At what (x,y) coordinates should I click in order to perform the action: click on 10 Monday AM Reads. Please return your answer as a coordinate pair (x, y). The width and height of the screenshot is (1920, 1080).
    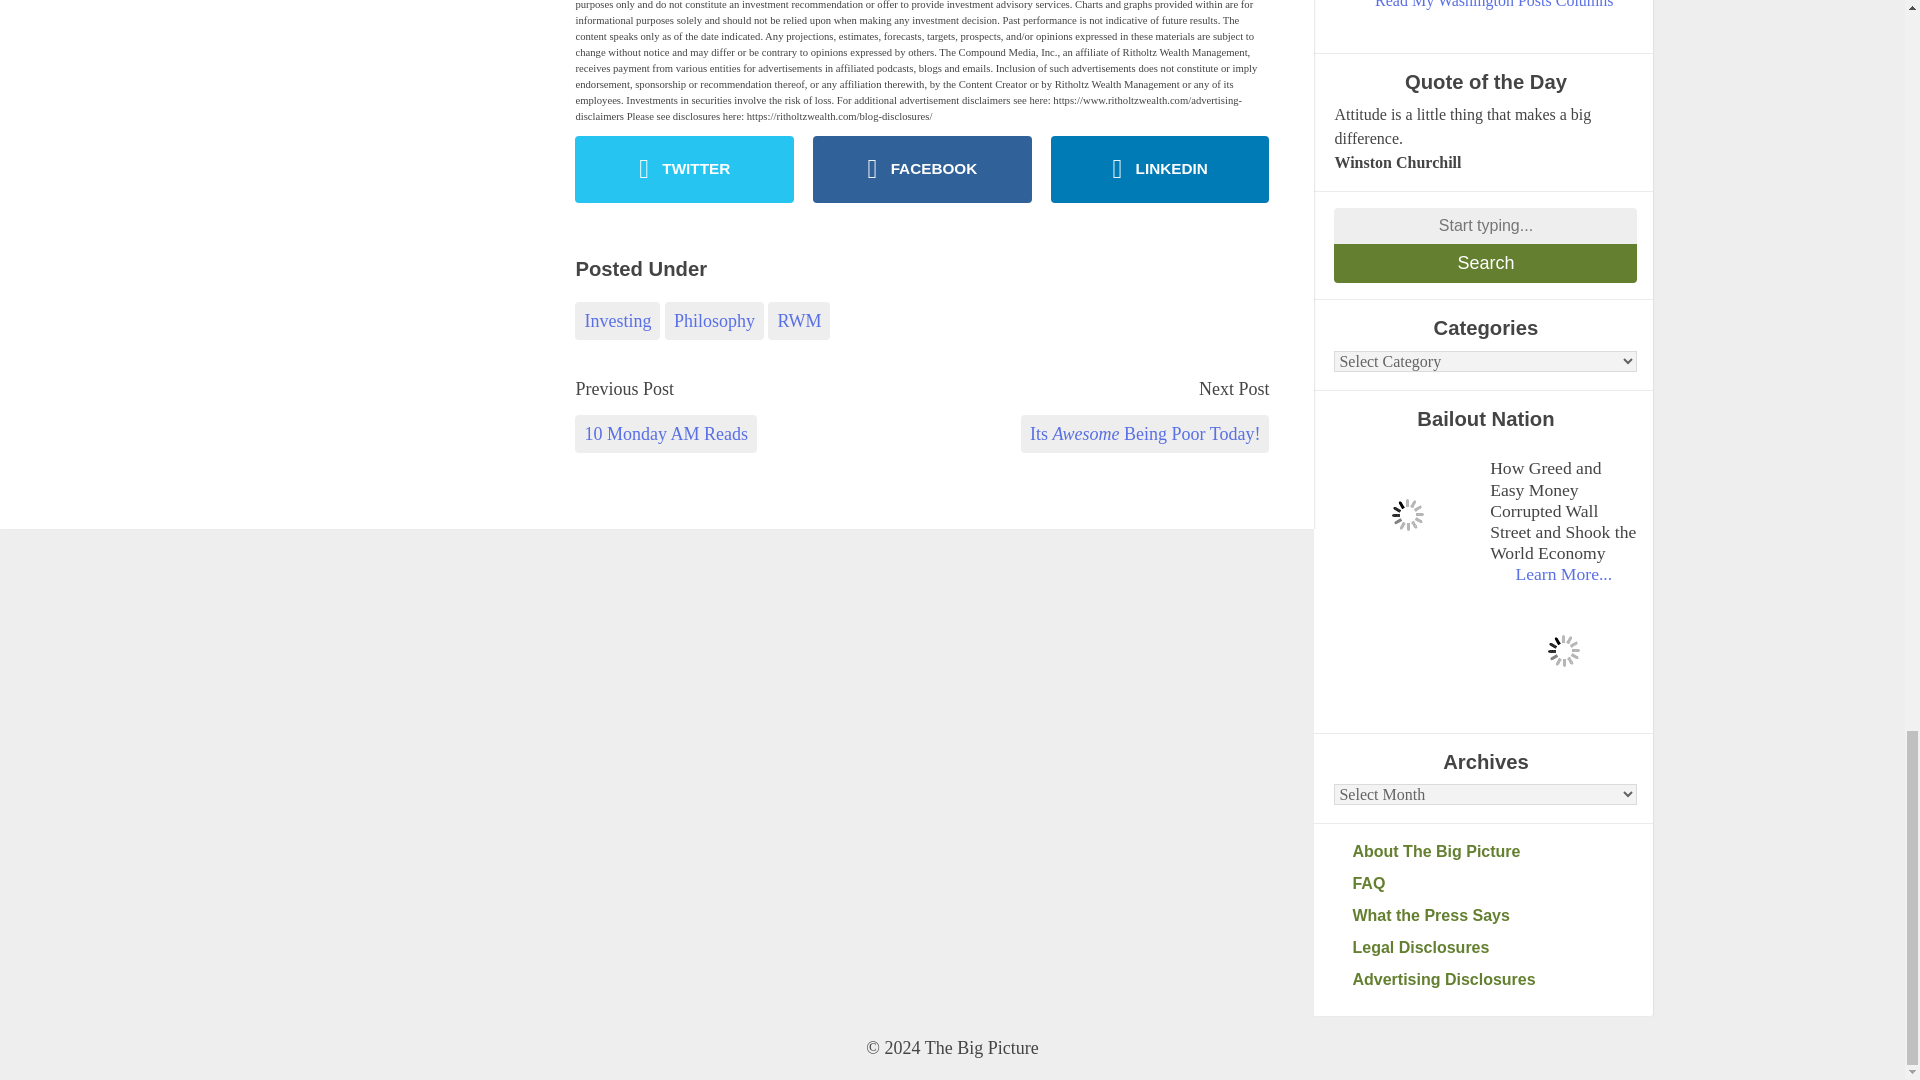
    Looking at the image, I should click on (665, 433).